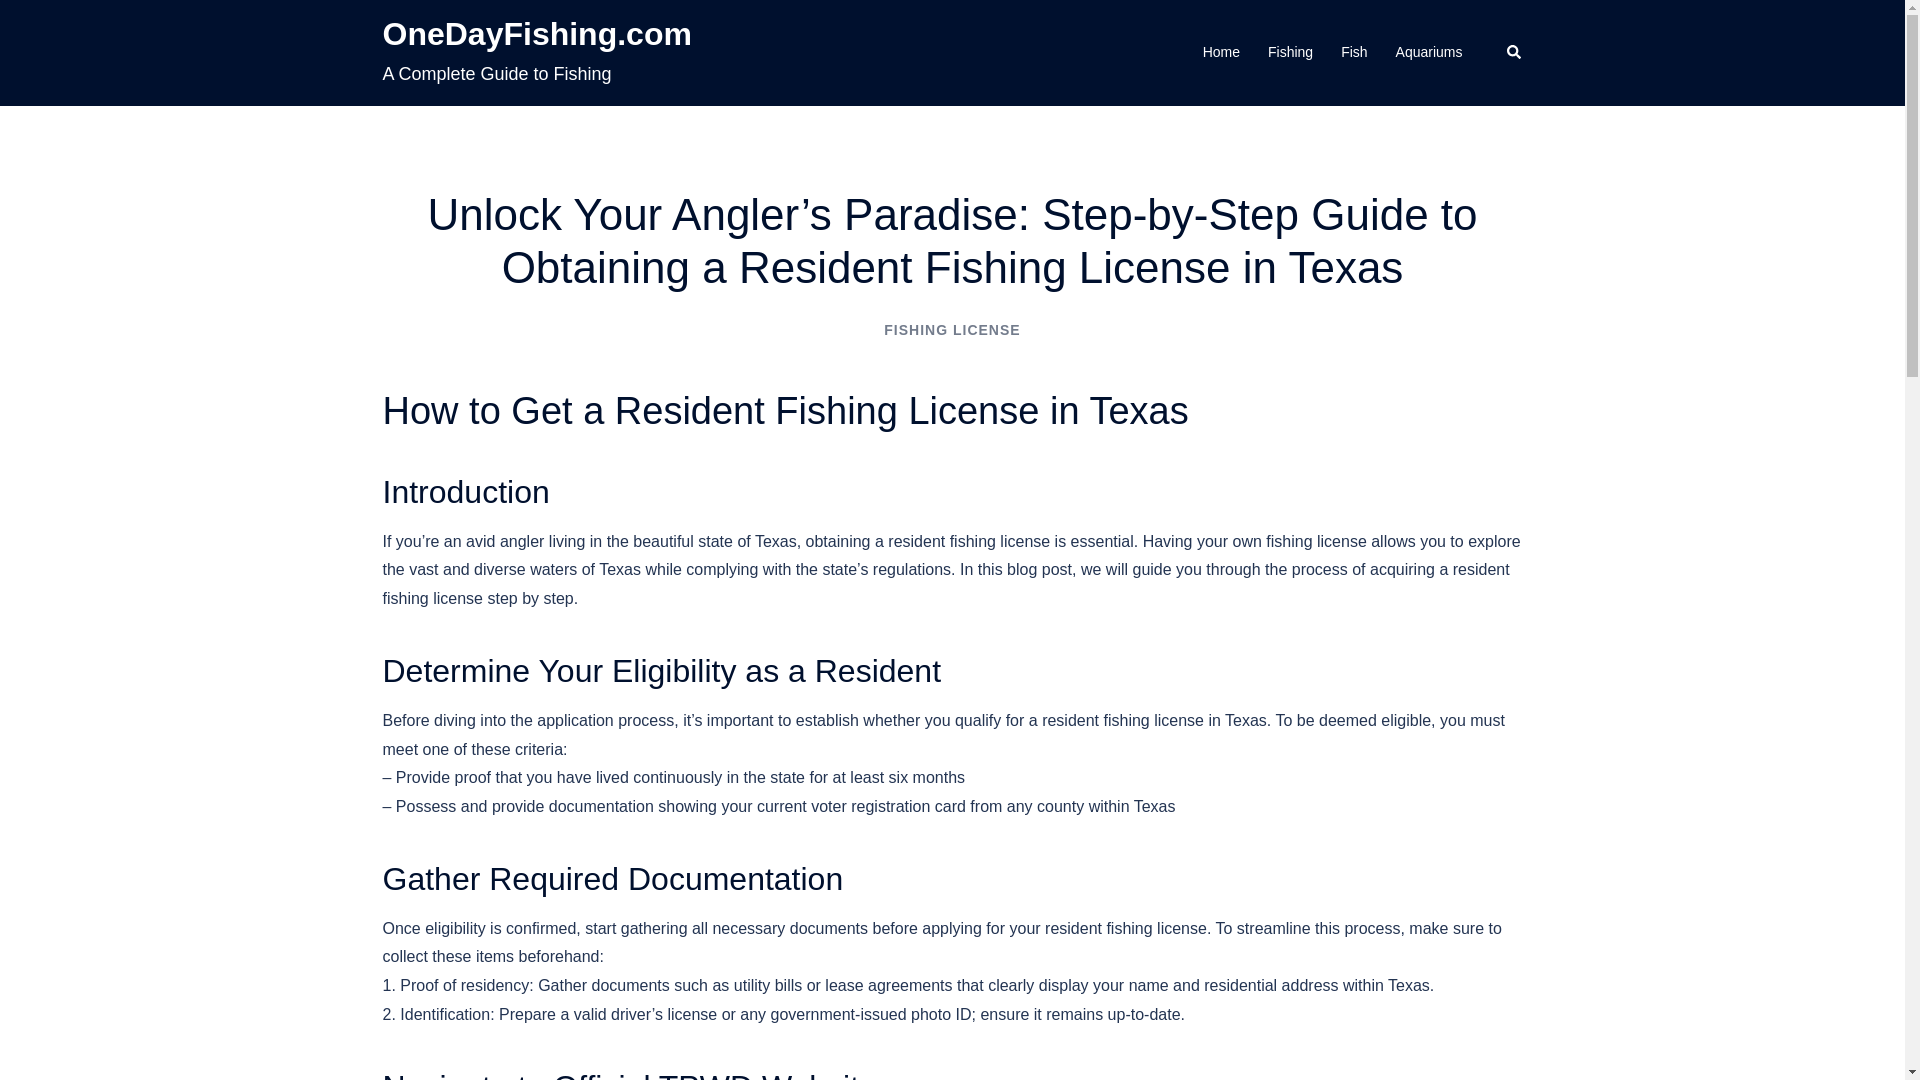 This screenshot has height=1080, width=1920. I want to click on FISHING LICENSE, so click(951, 330).